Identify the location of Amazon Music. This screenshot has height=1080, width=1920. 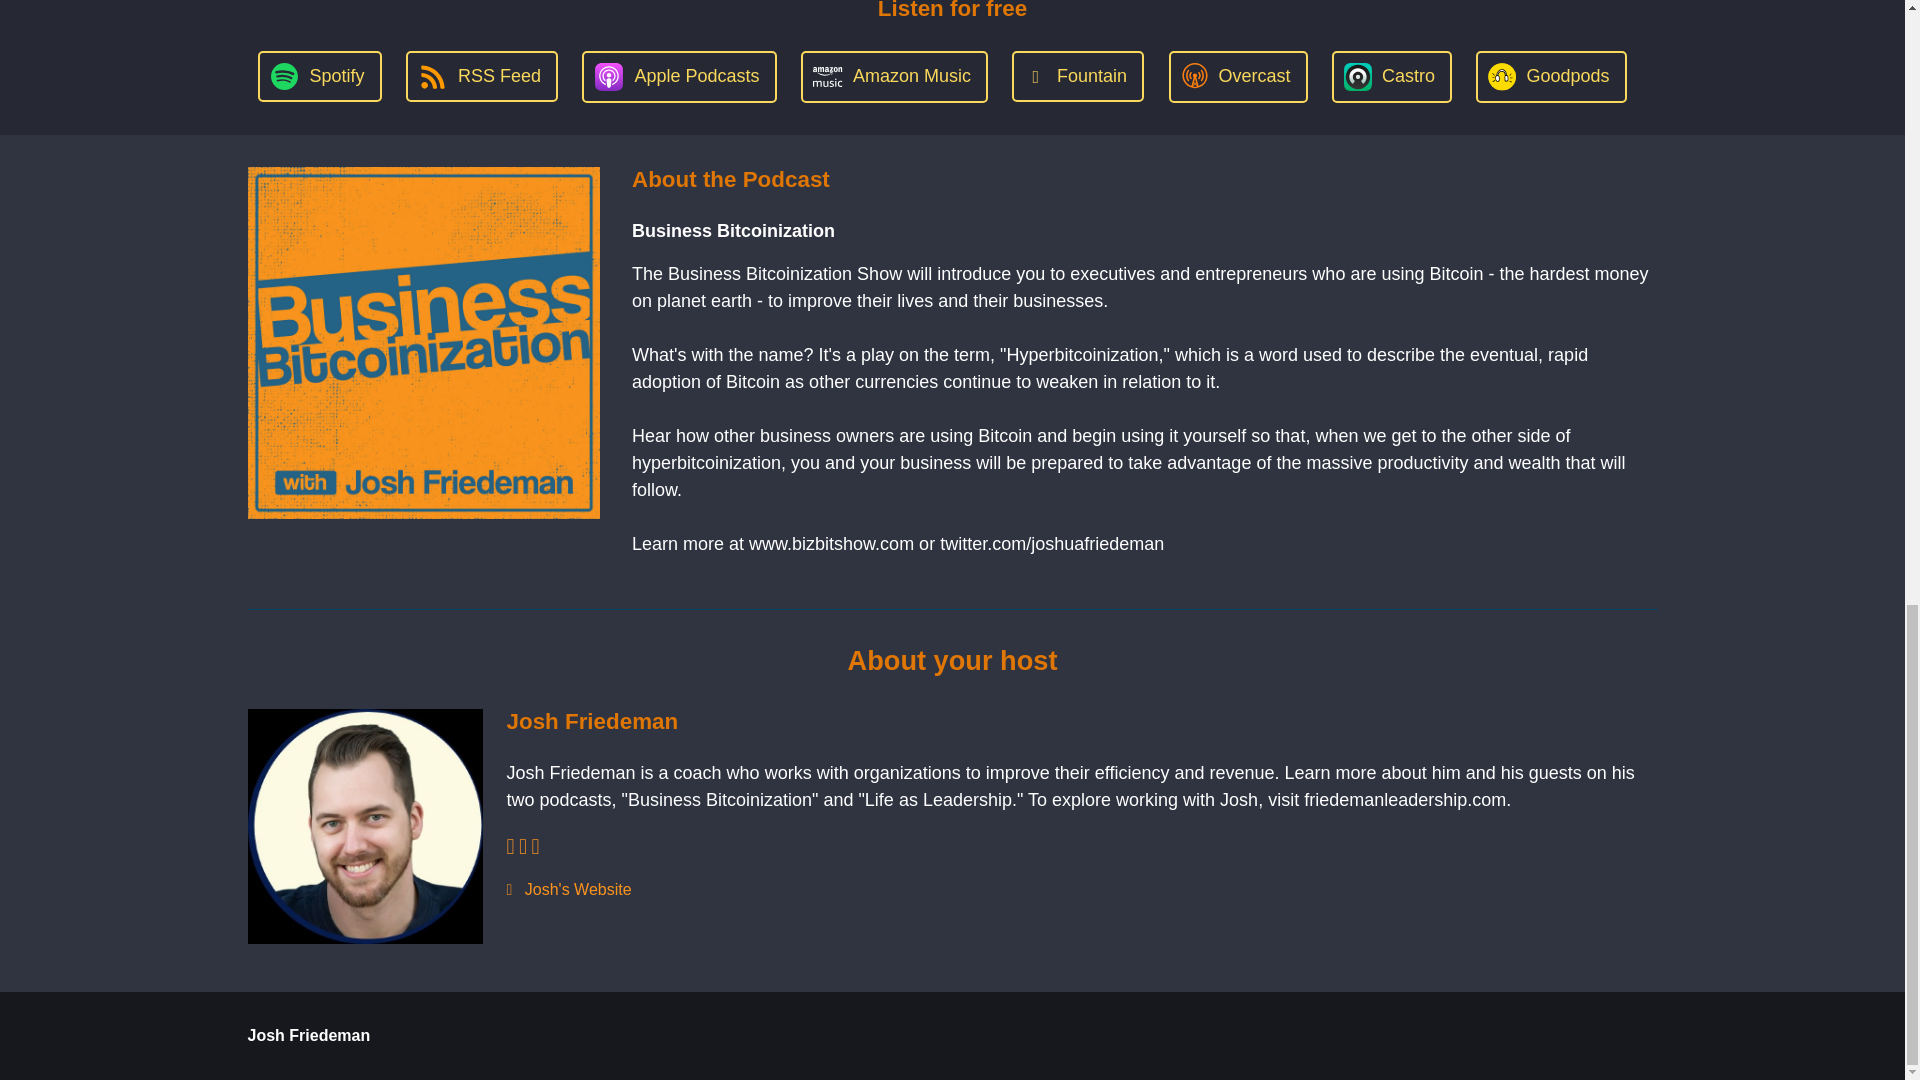
(894, 76).